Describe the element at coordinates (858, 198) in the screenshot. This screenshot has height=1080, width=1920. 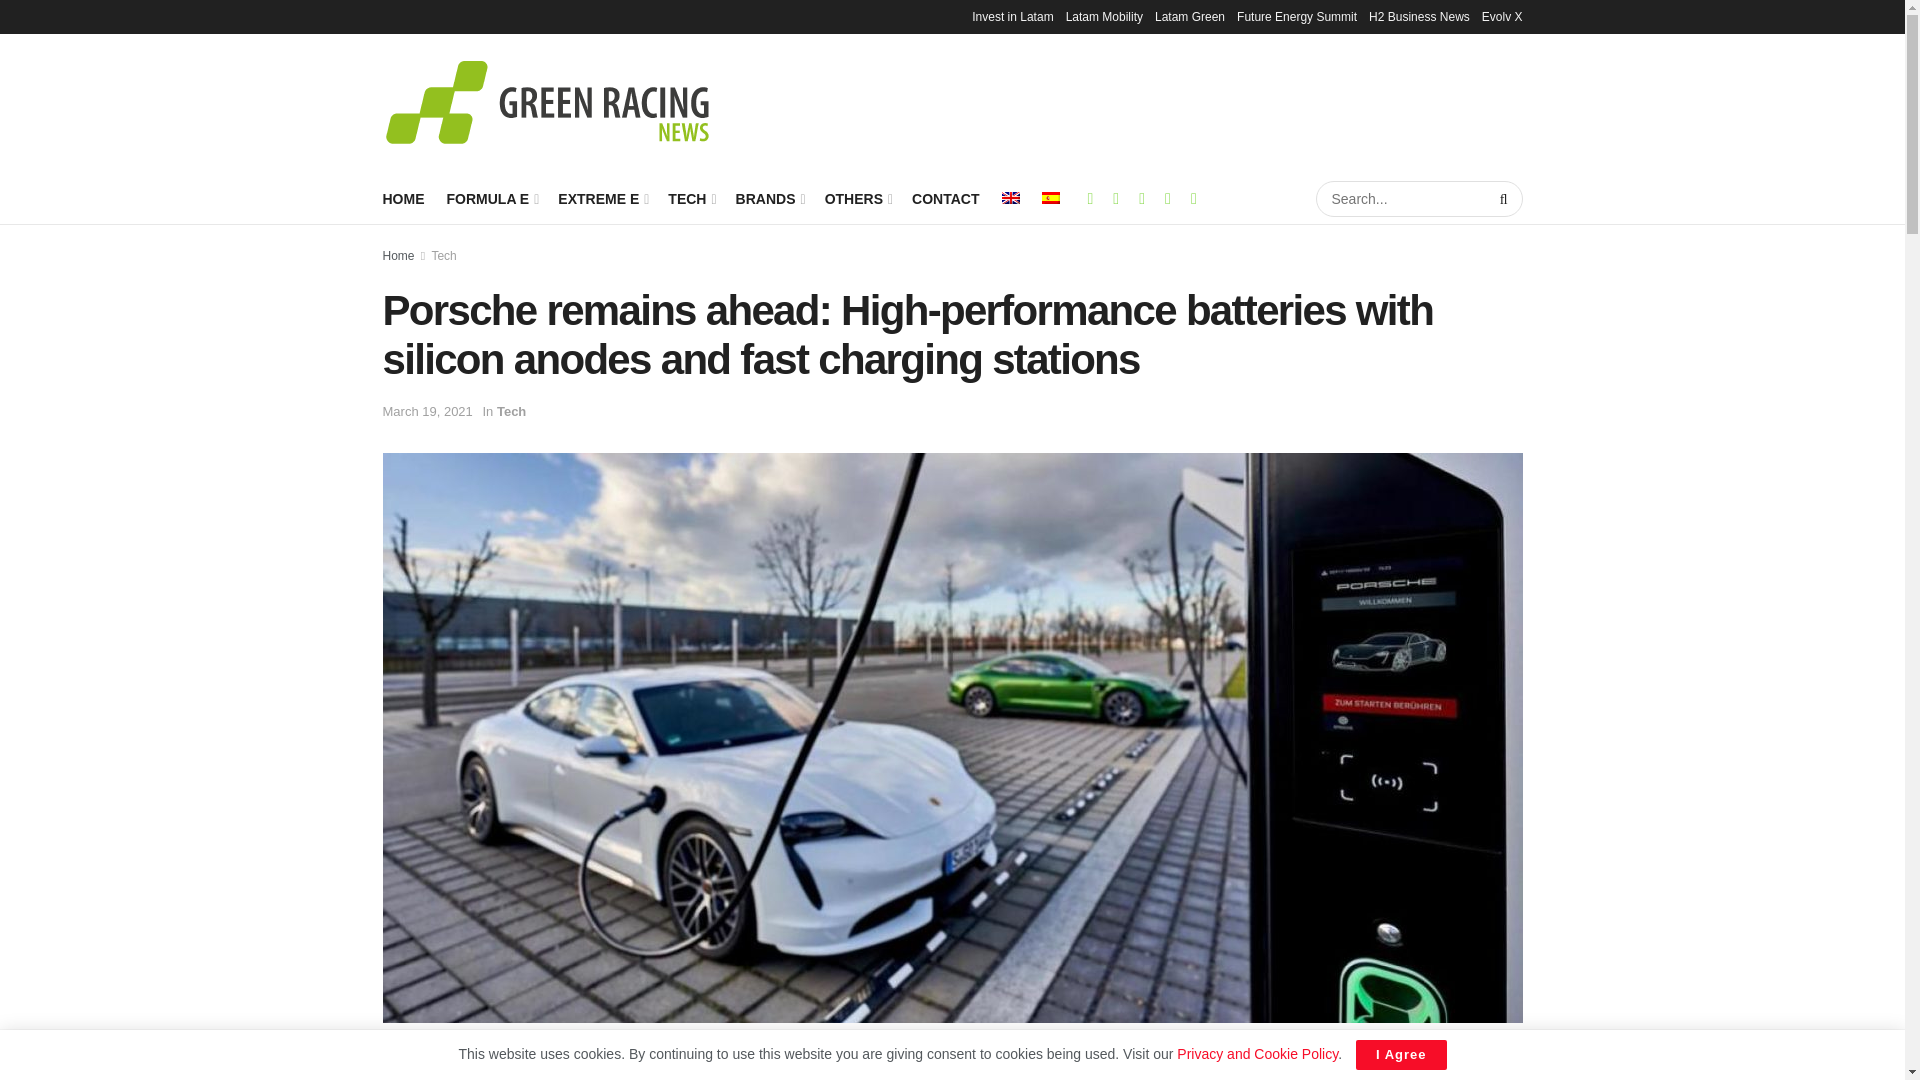
I see `OTHERS` at that location.